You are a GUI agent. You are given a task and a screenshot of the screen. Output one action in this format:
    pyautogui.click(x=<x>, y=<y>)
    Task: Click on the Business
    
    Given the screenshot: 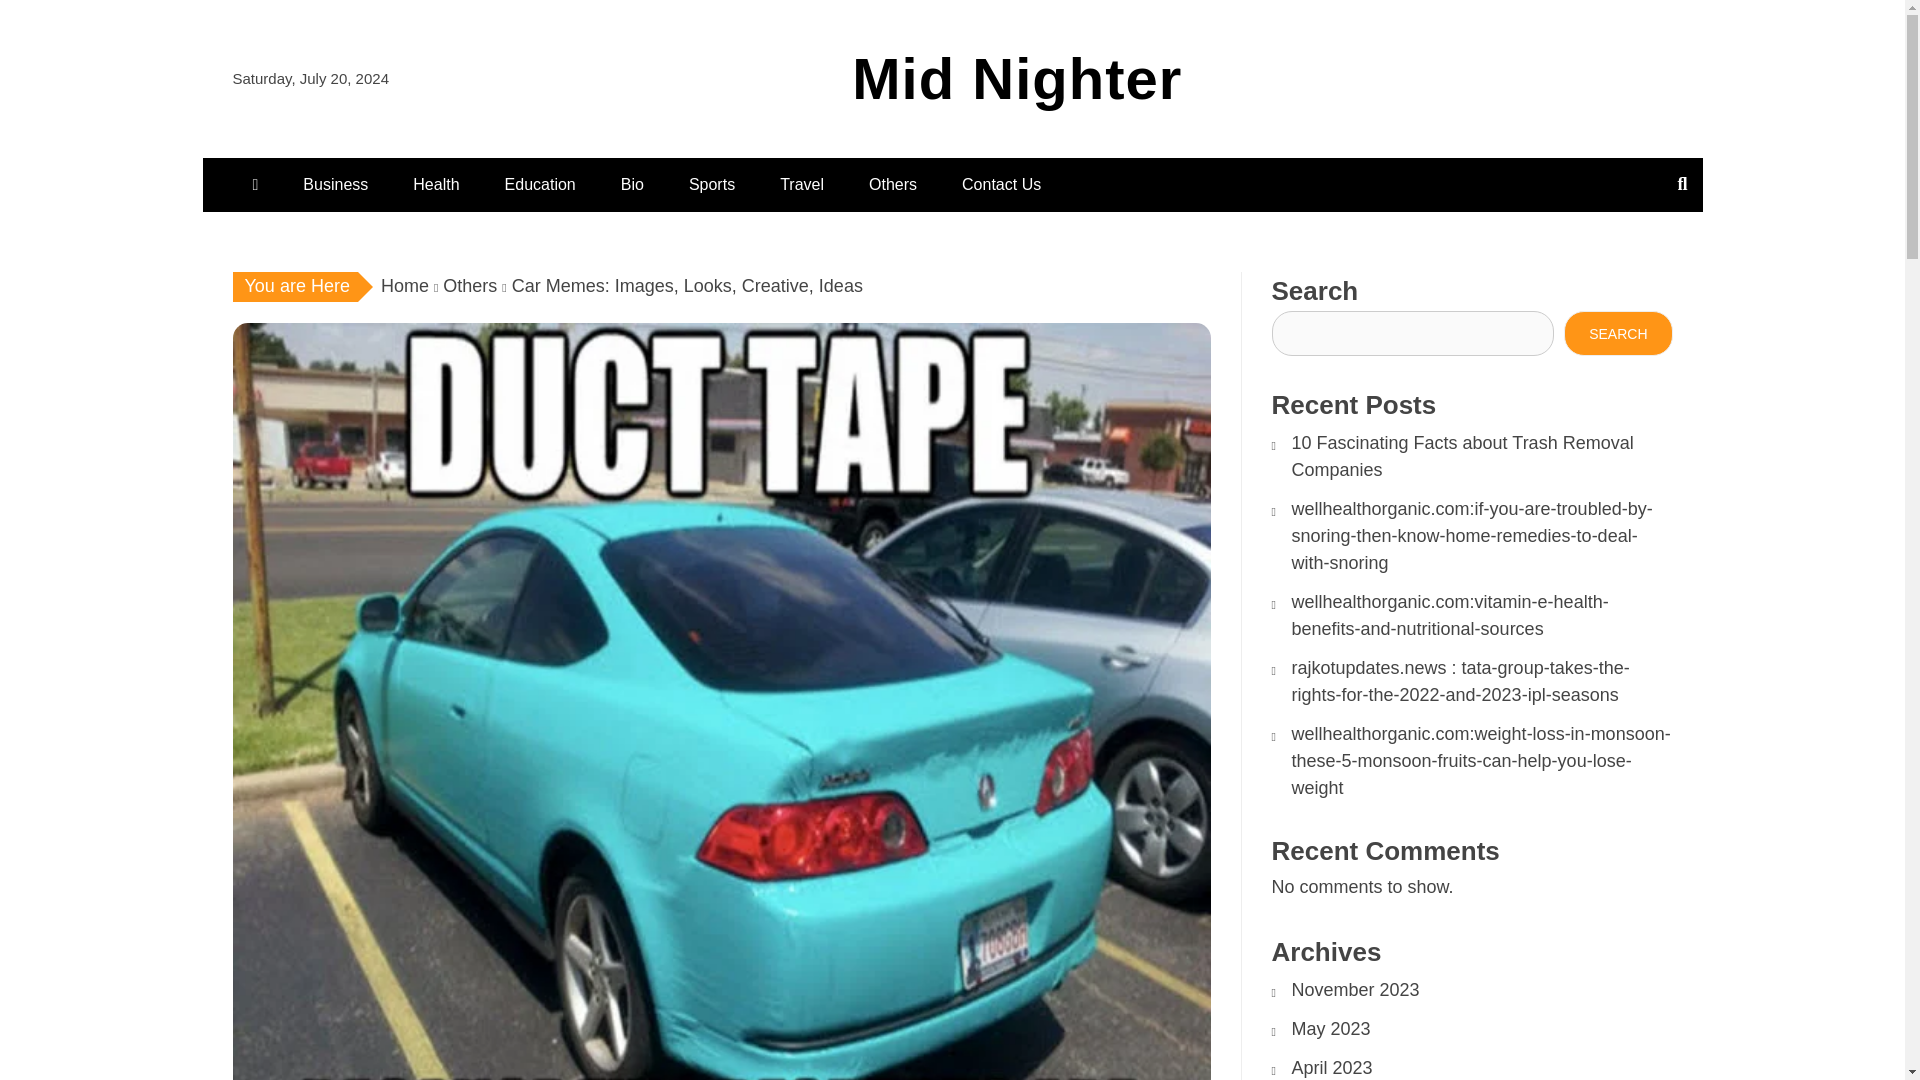 What is the action you would take?
    pyautogui.click(x=334, y=184)
    